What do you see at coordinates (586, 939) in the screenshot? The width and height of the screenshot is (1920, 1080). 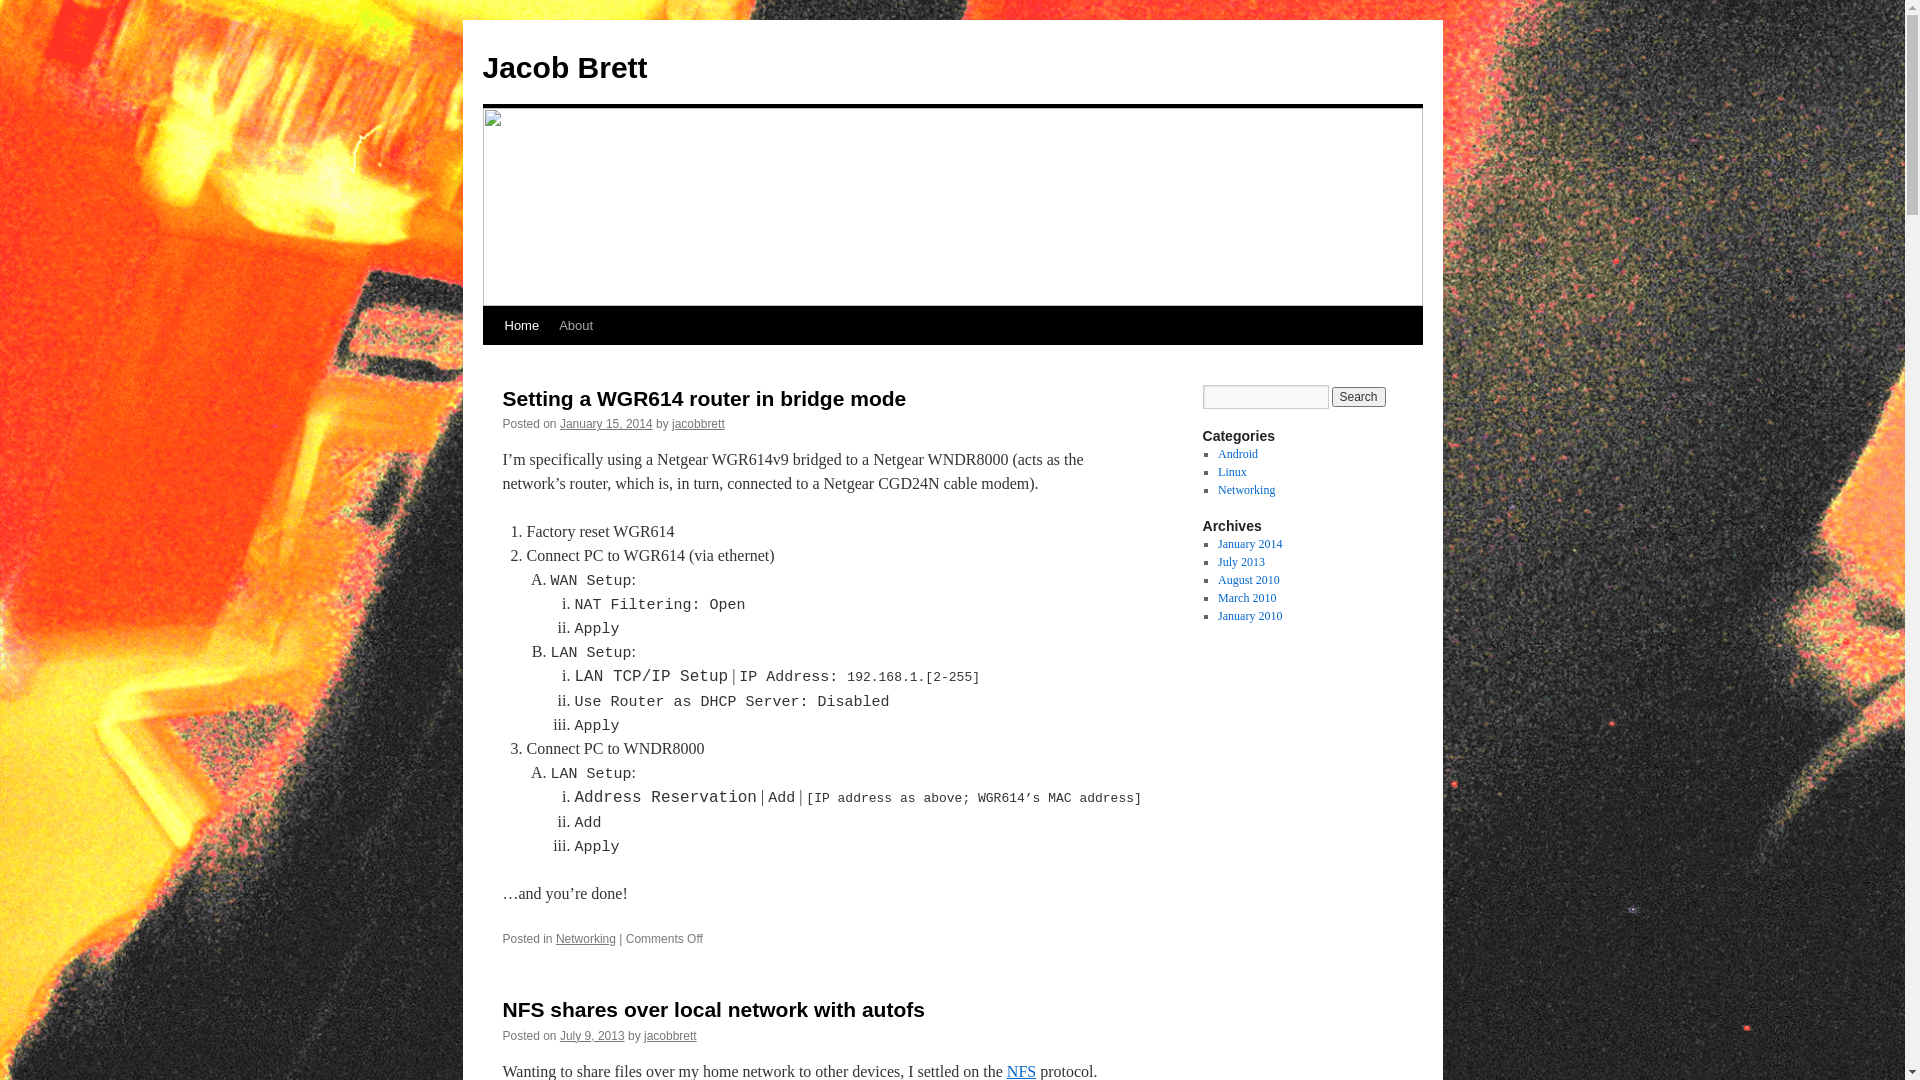 I see `Networking` at bounding box center [586, 939].